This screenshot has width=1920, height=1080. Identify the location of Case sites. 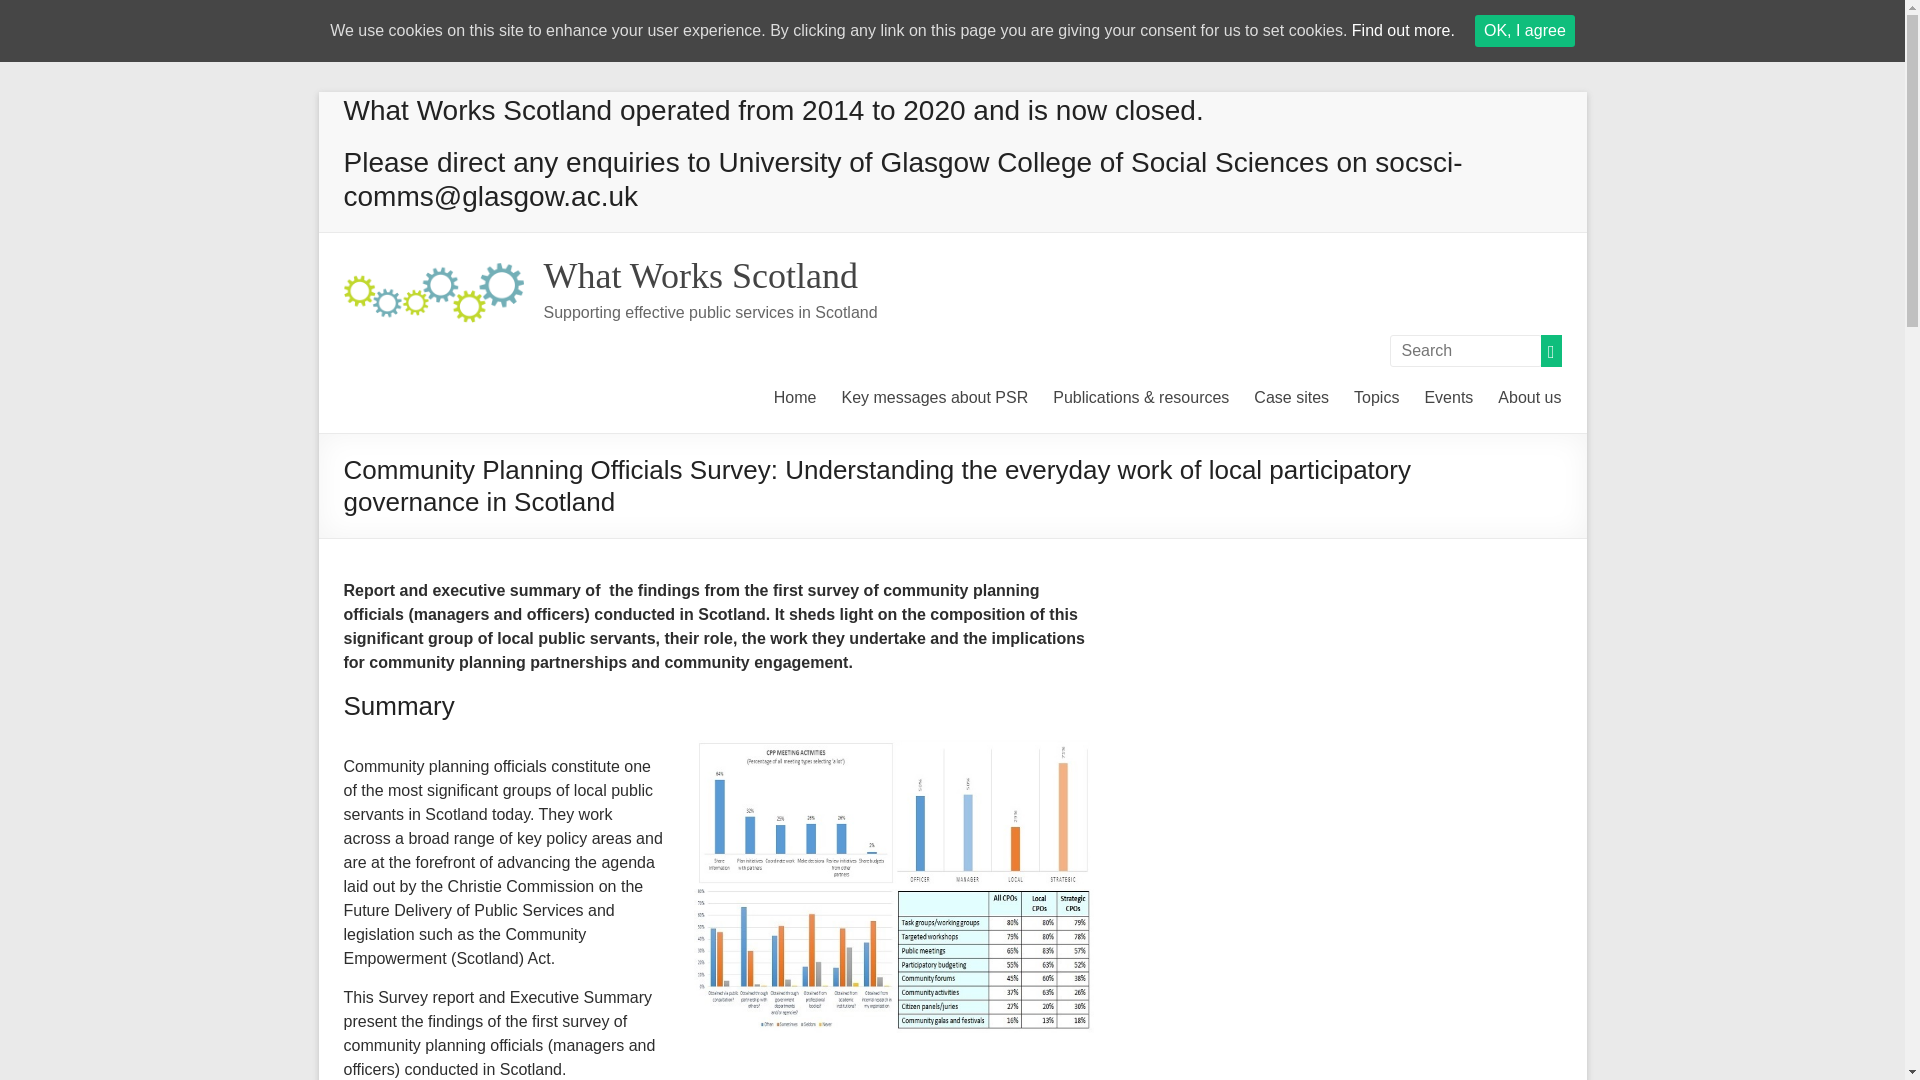
(1290, 394).